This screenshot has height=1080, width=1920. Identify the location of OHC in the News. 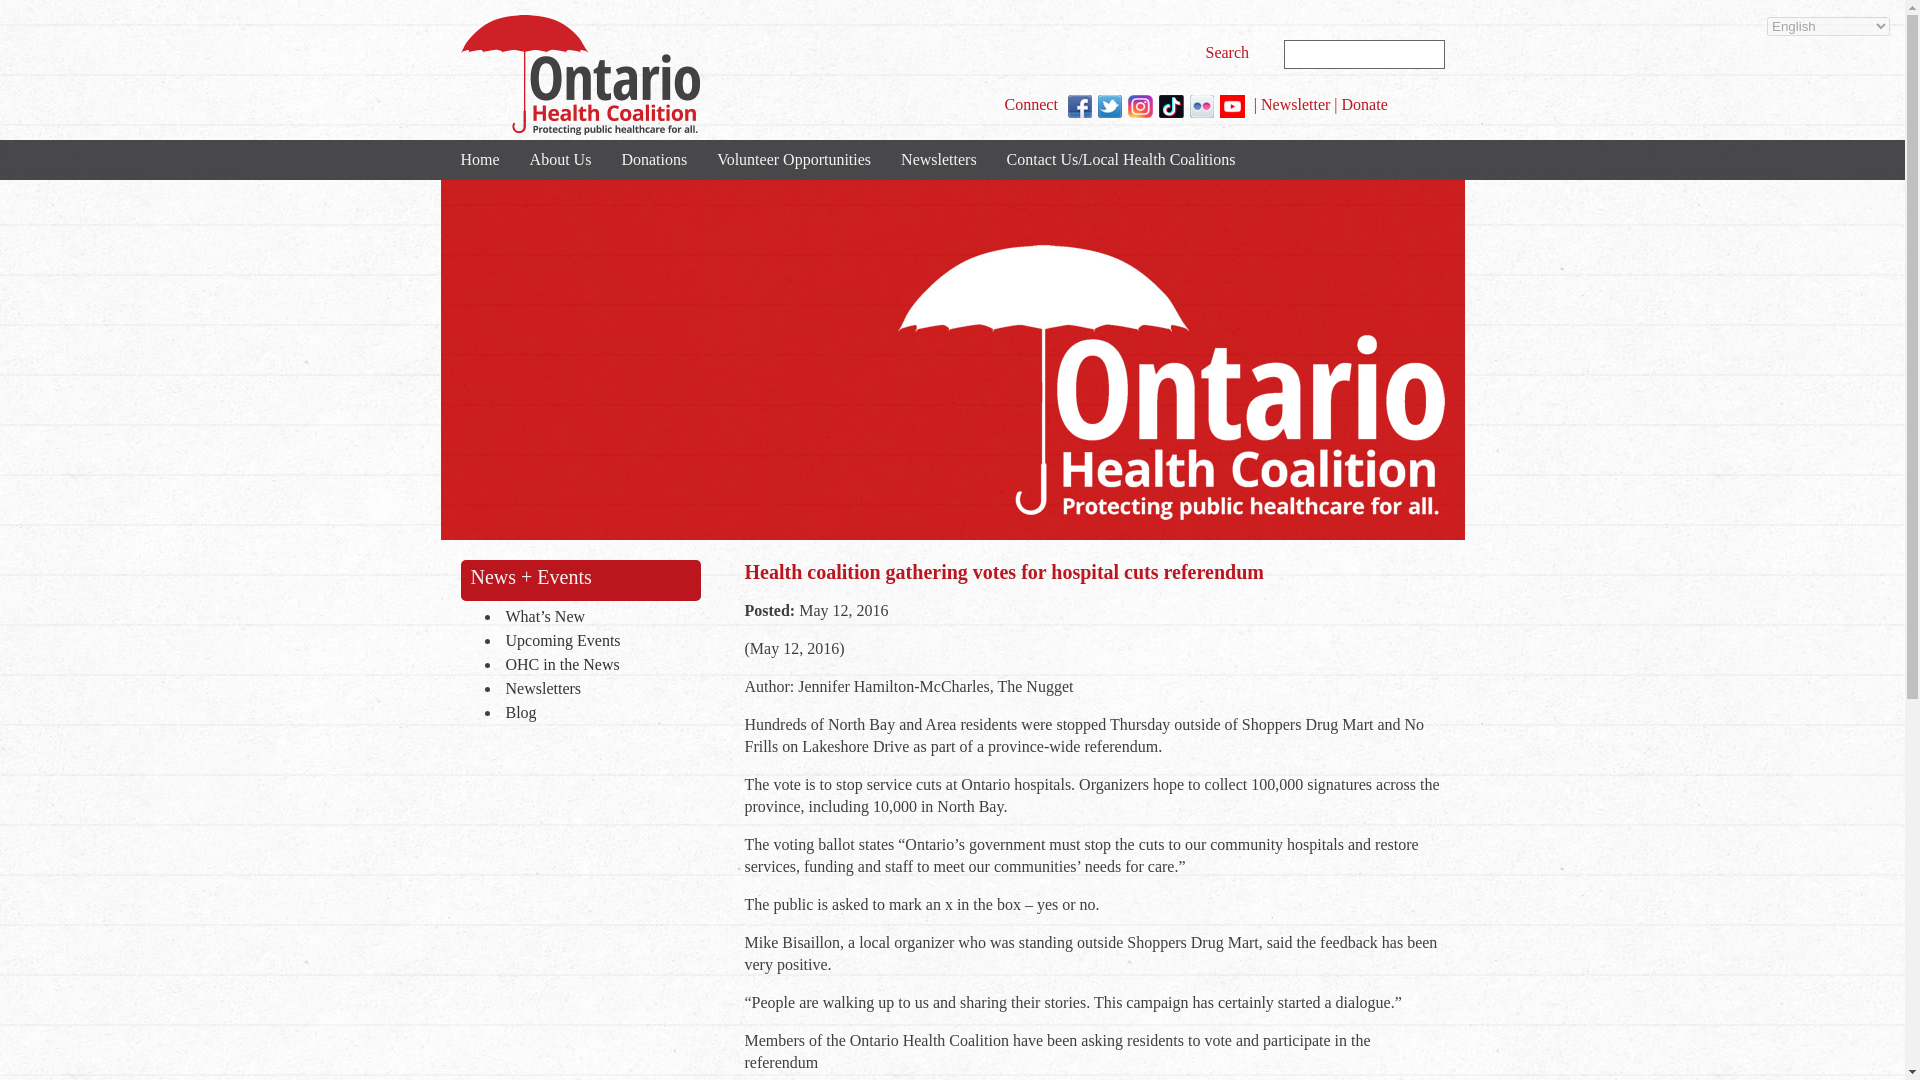
(597, 666).